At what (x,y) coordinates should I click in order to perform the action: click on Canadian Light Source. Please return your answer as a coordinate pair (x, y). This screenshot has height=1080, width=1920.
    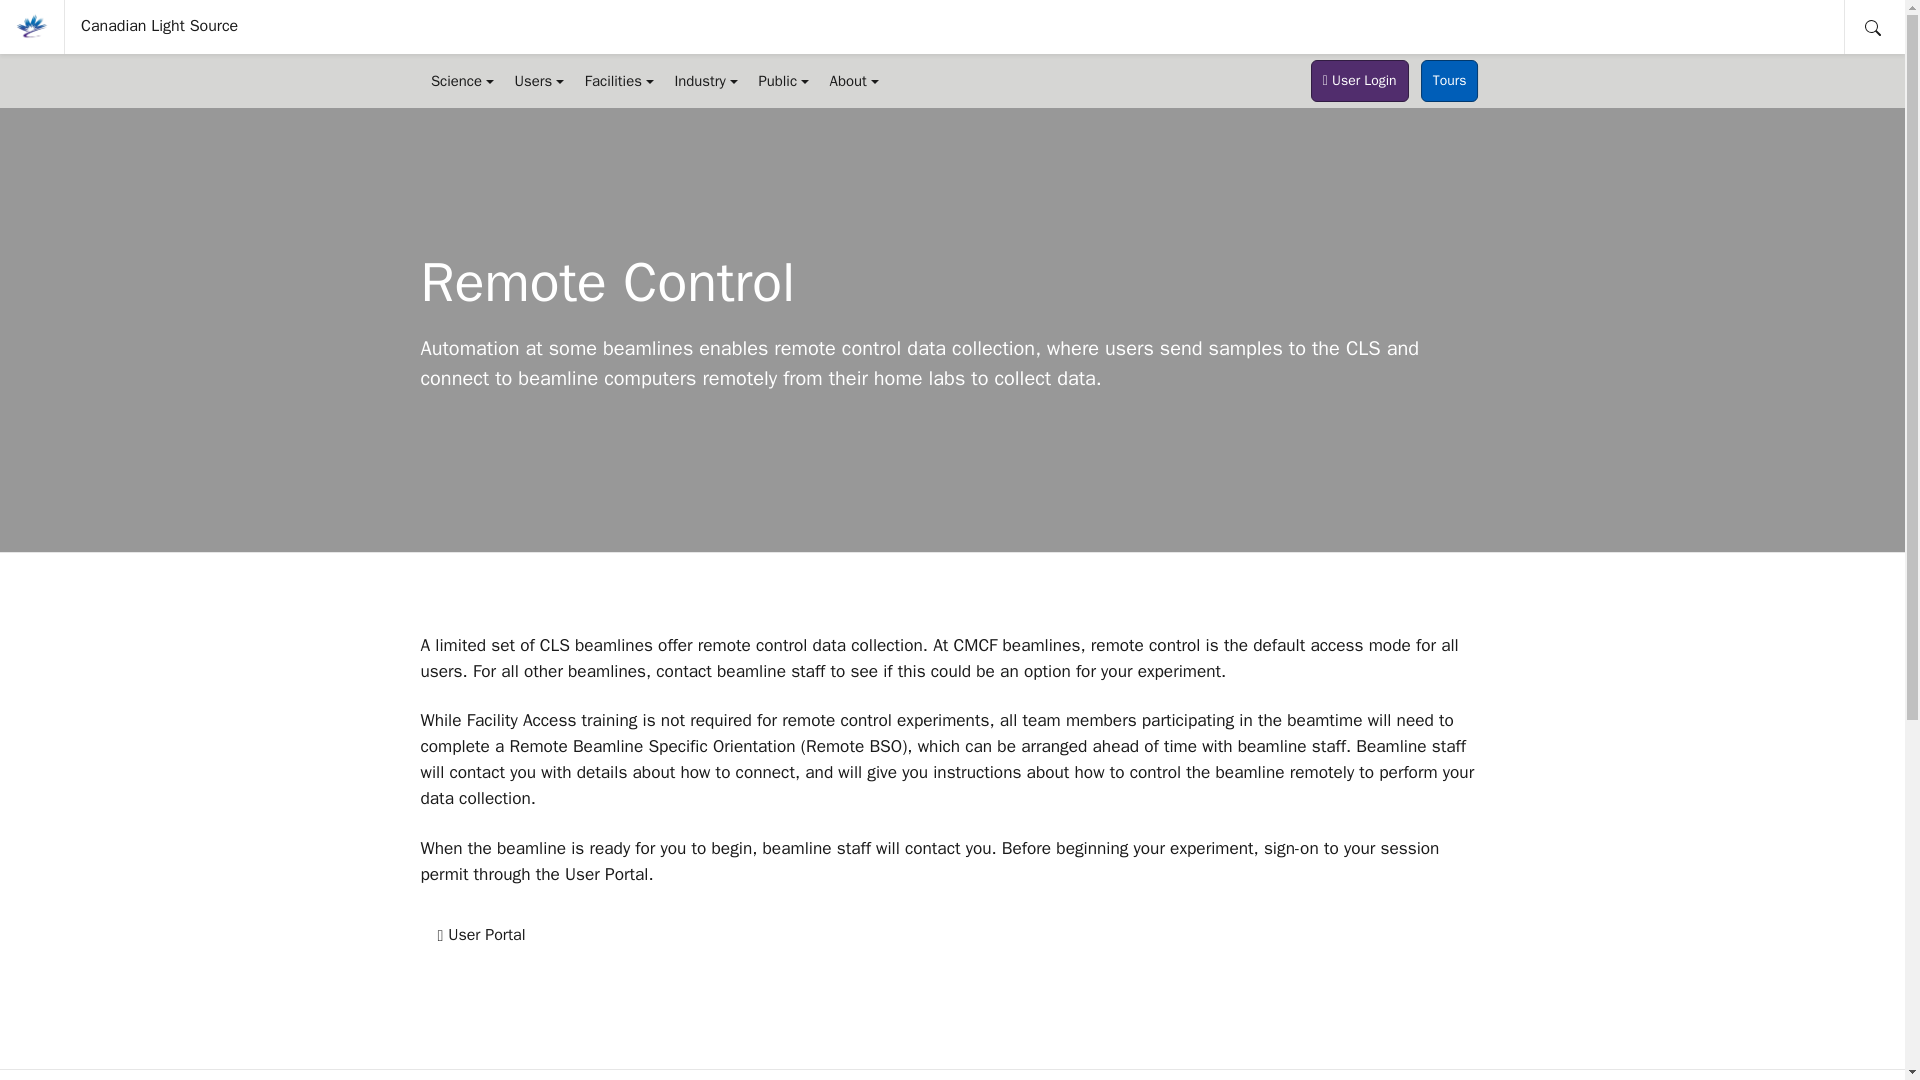
    Looking at the image, I should click on (159, 26).